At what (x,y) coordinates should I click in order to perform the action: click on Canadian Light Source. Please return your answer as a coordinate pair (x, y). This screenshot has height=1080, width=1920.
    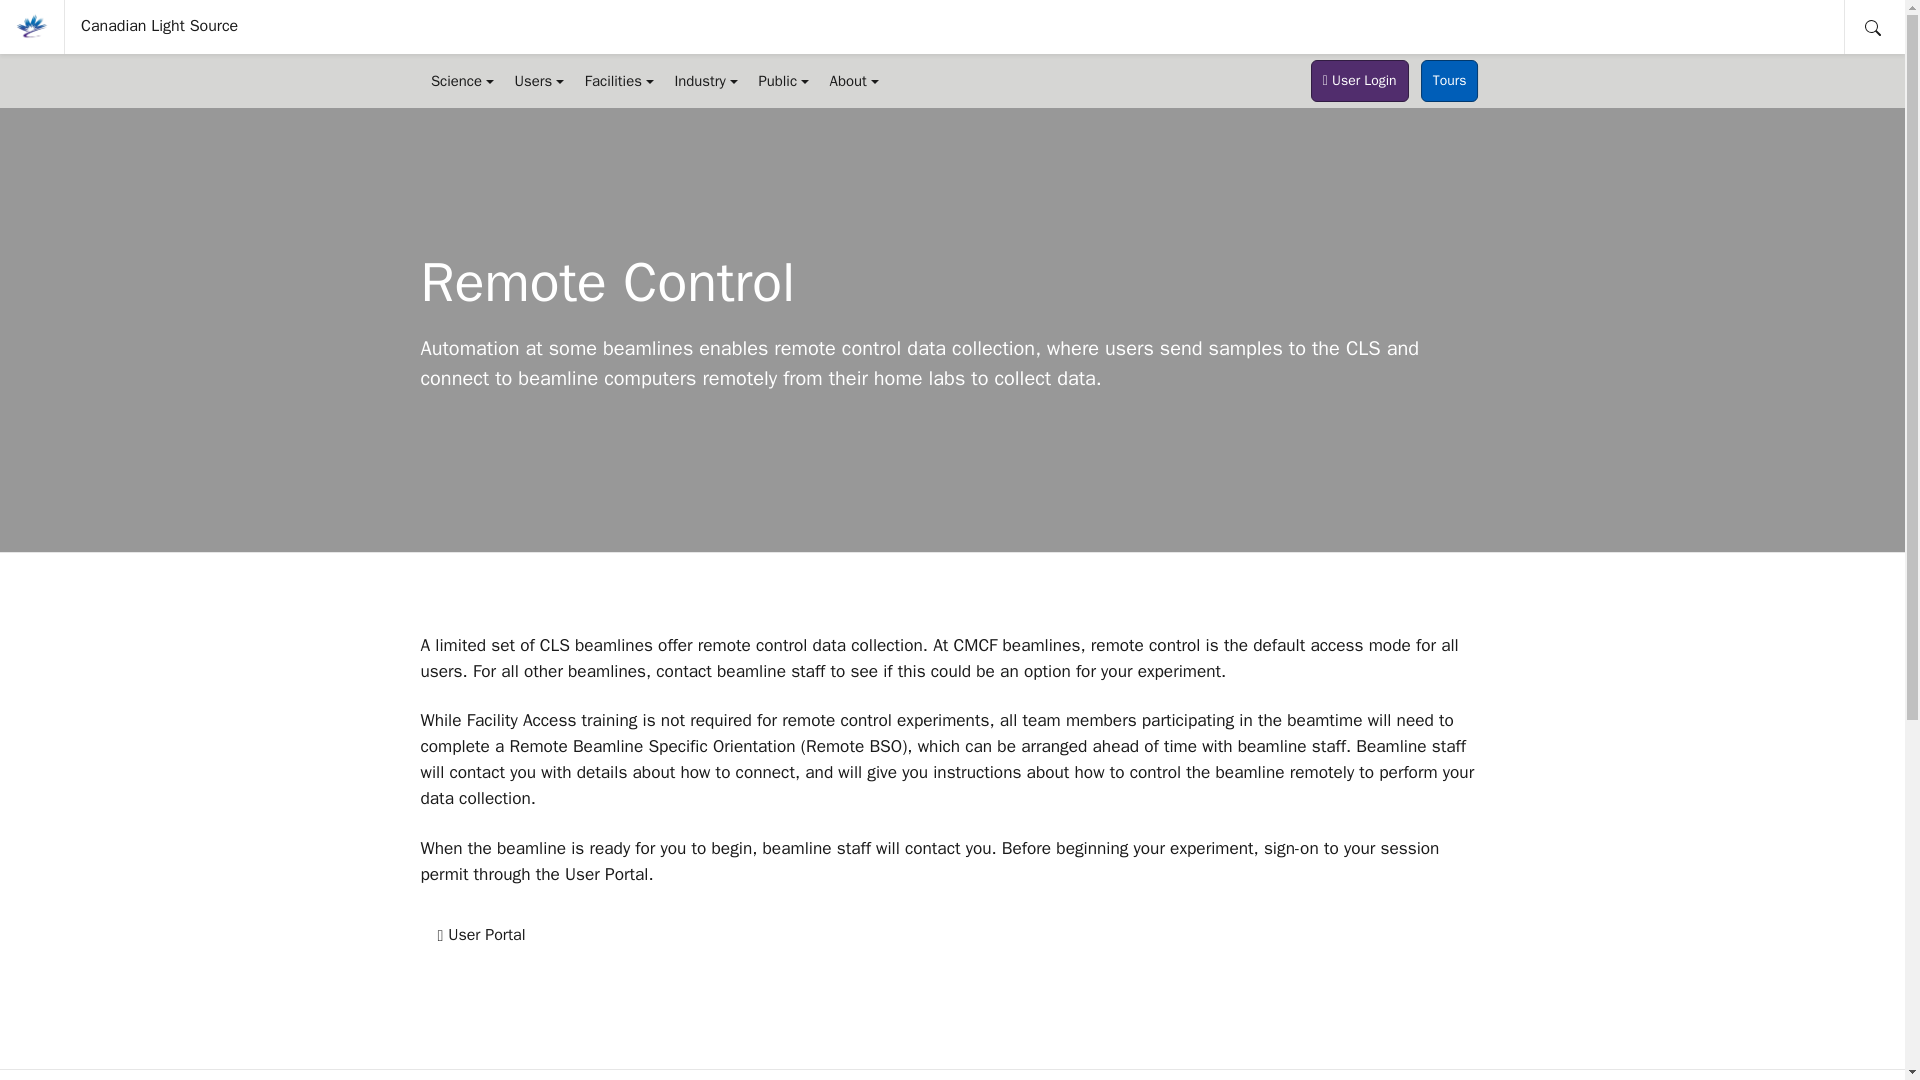
    Looking at the image, I should click on (159, 26).